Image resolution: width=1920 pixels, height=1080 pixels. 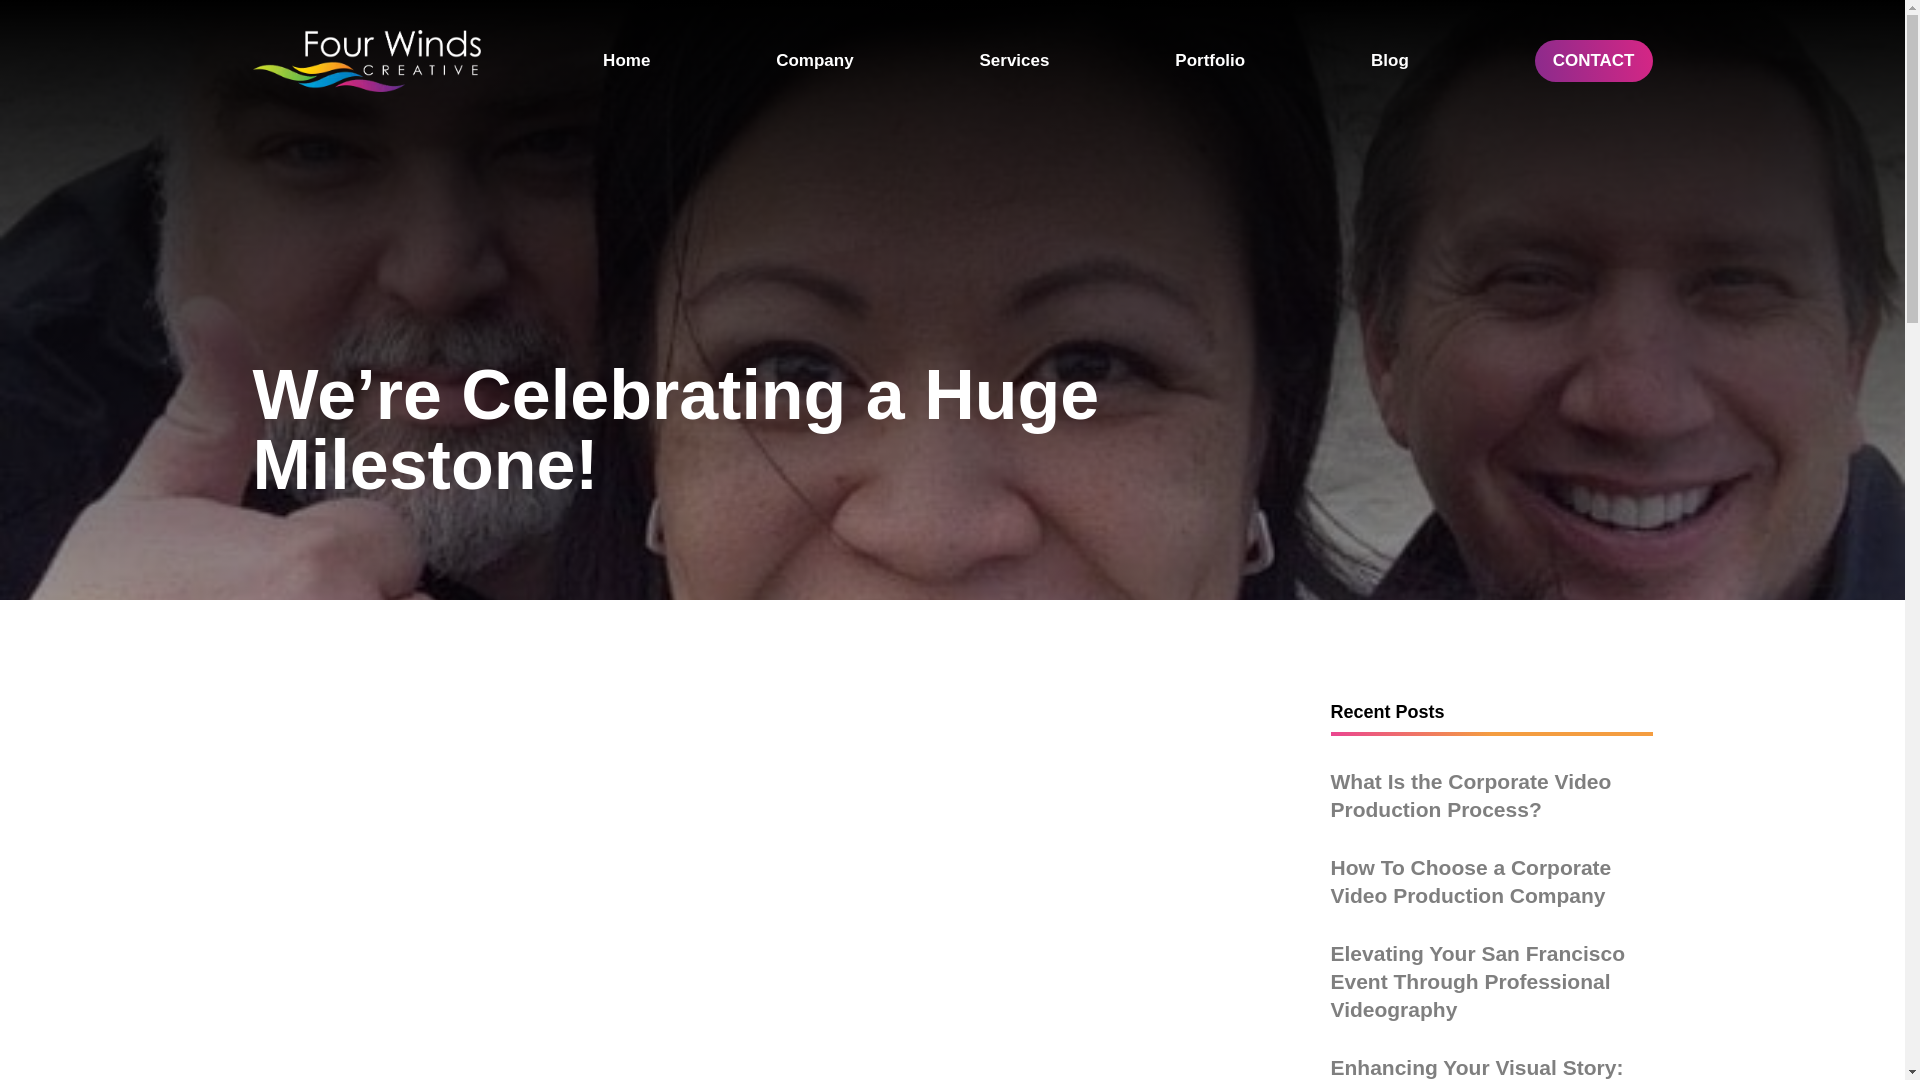 I want to click on CONTACT, so click(x=1594, y=60).